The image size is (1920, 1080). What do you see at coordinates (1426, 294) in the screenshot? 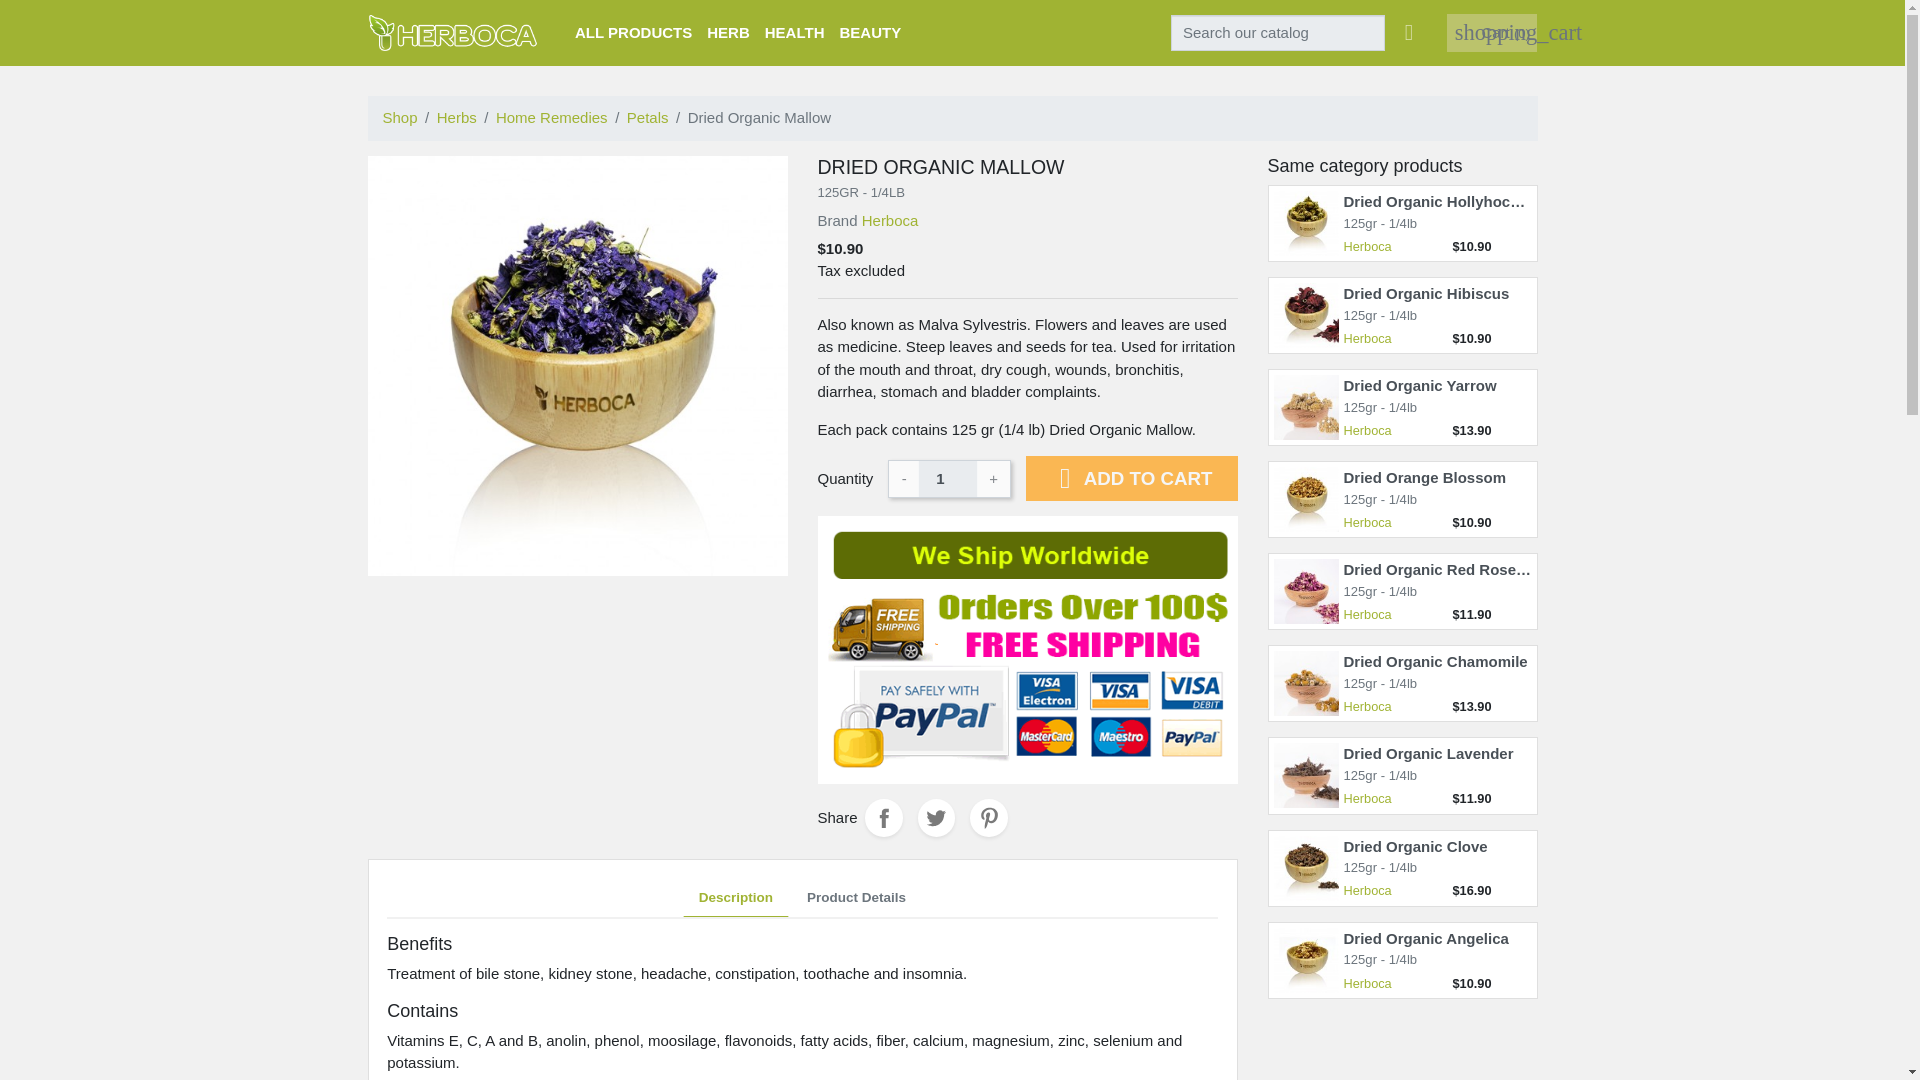
I see `Dried Organic Hibiscus` at bounding box center [1426, 294].